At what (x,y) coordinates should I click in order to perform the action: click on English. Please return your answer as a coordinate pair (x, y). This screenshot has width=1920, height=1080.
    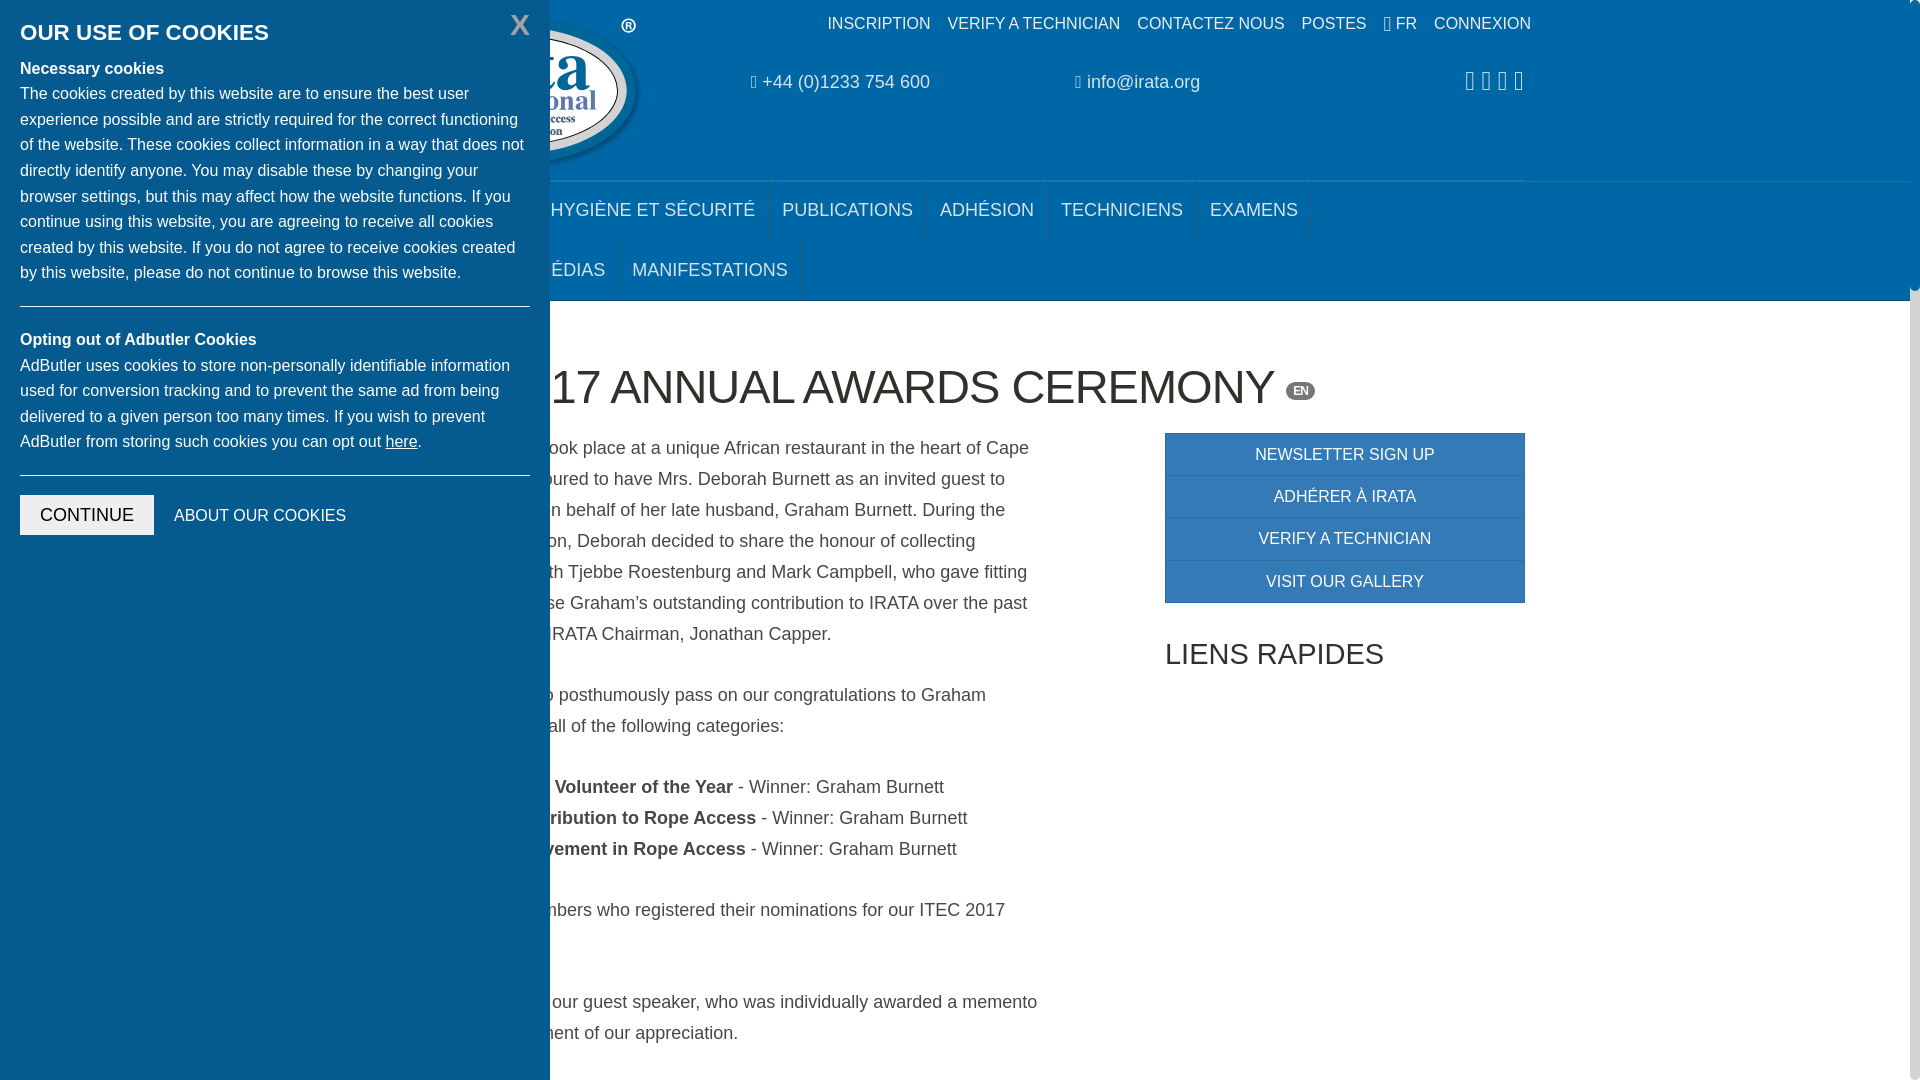
    Looking at the image, I should click on (1300, 390).